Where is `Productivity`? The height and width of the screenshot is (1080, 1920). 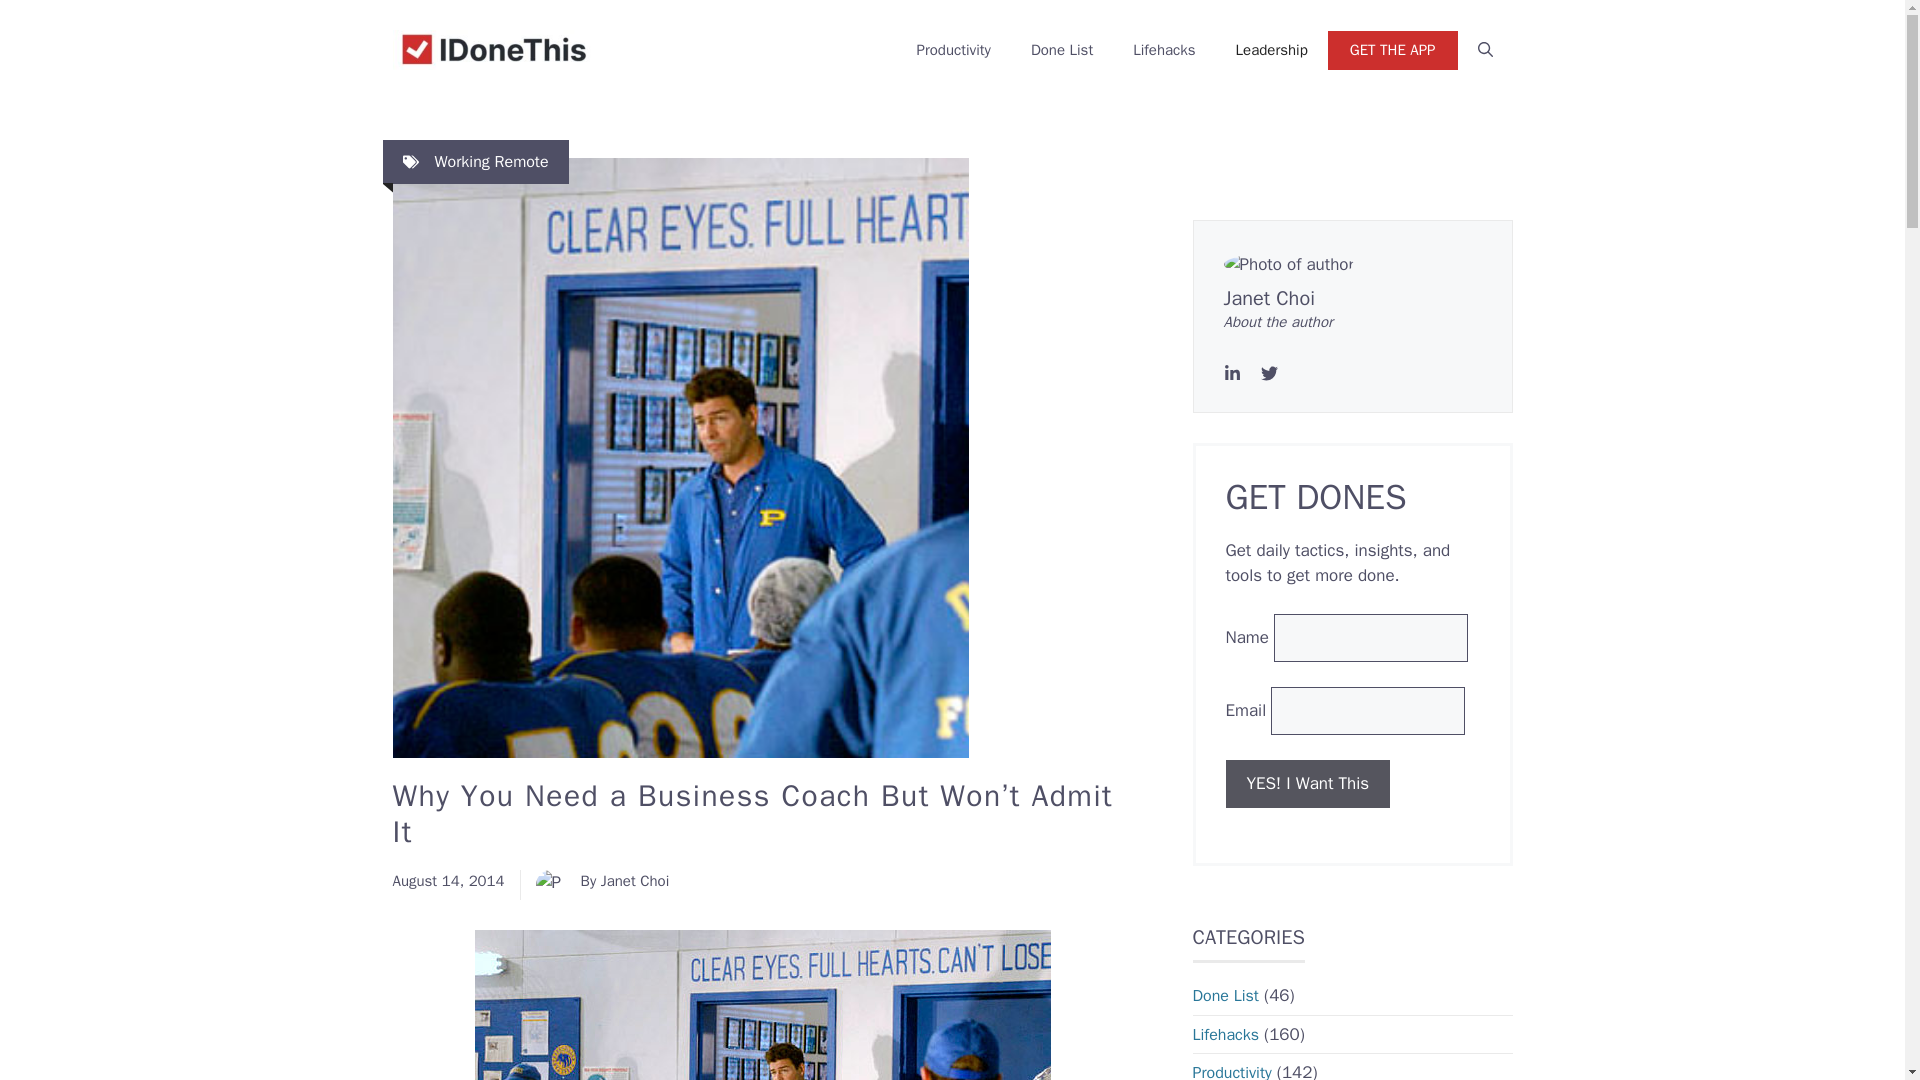 Productivity is located at coordinates (1232, 1071).